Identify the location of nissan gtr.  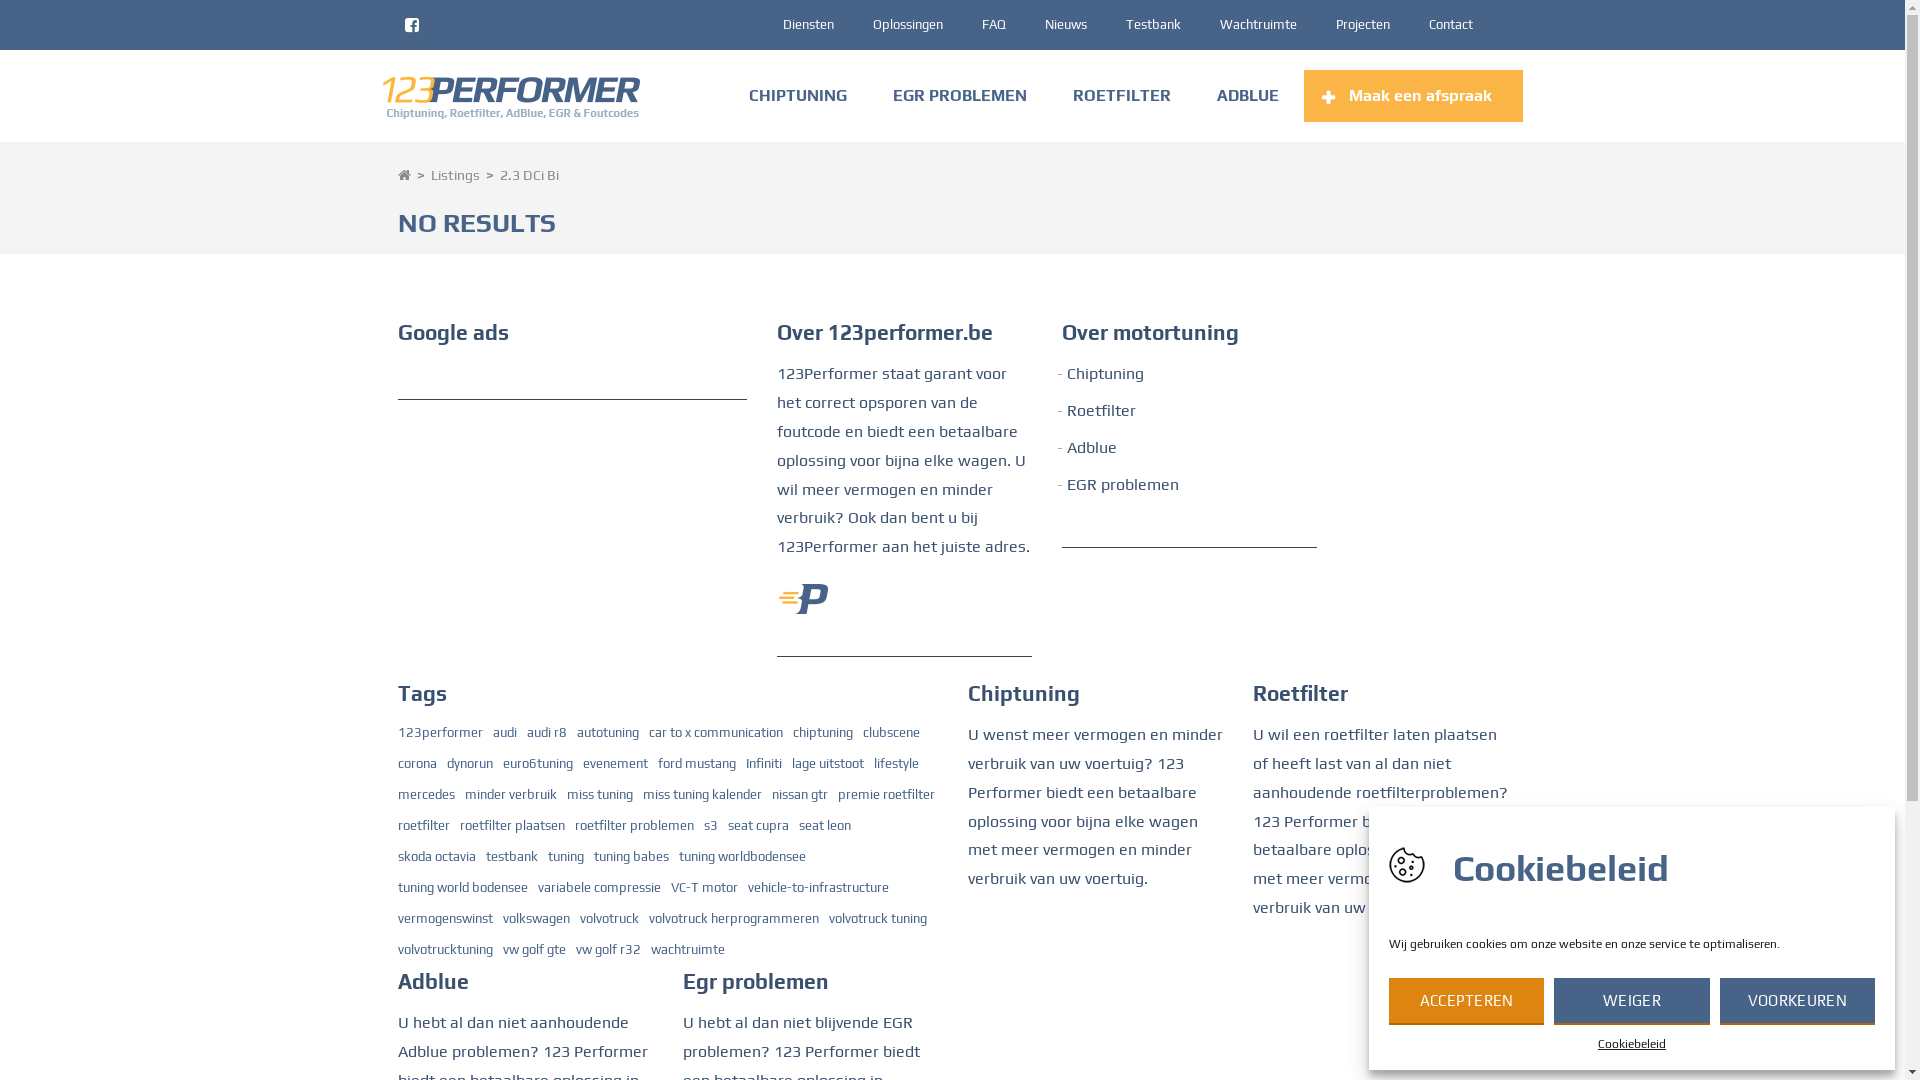
(800, 795).